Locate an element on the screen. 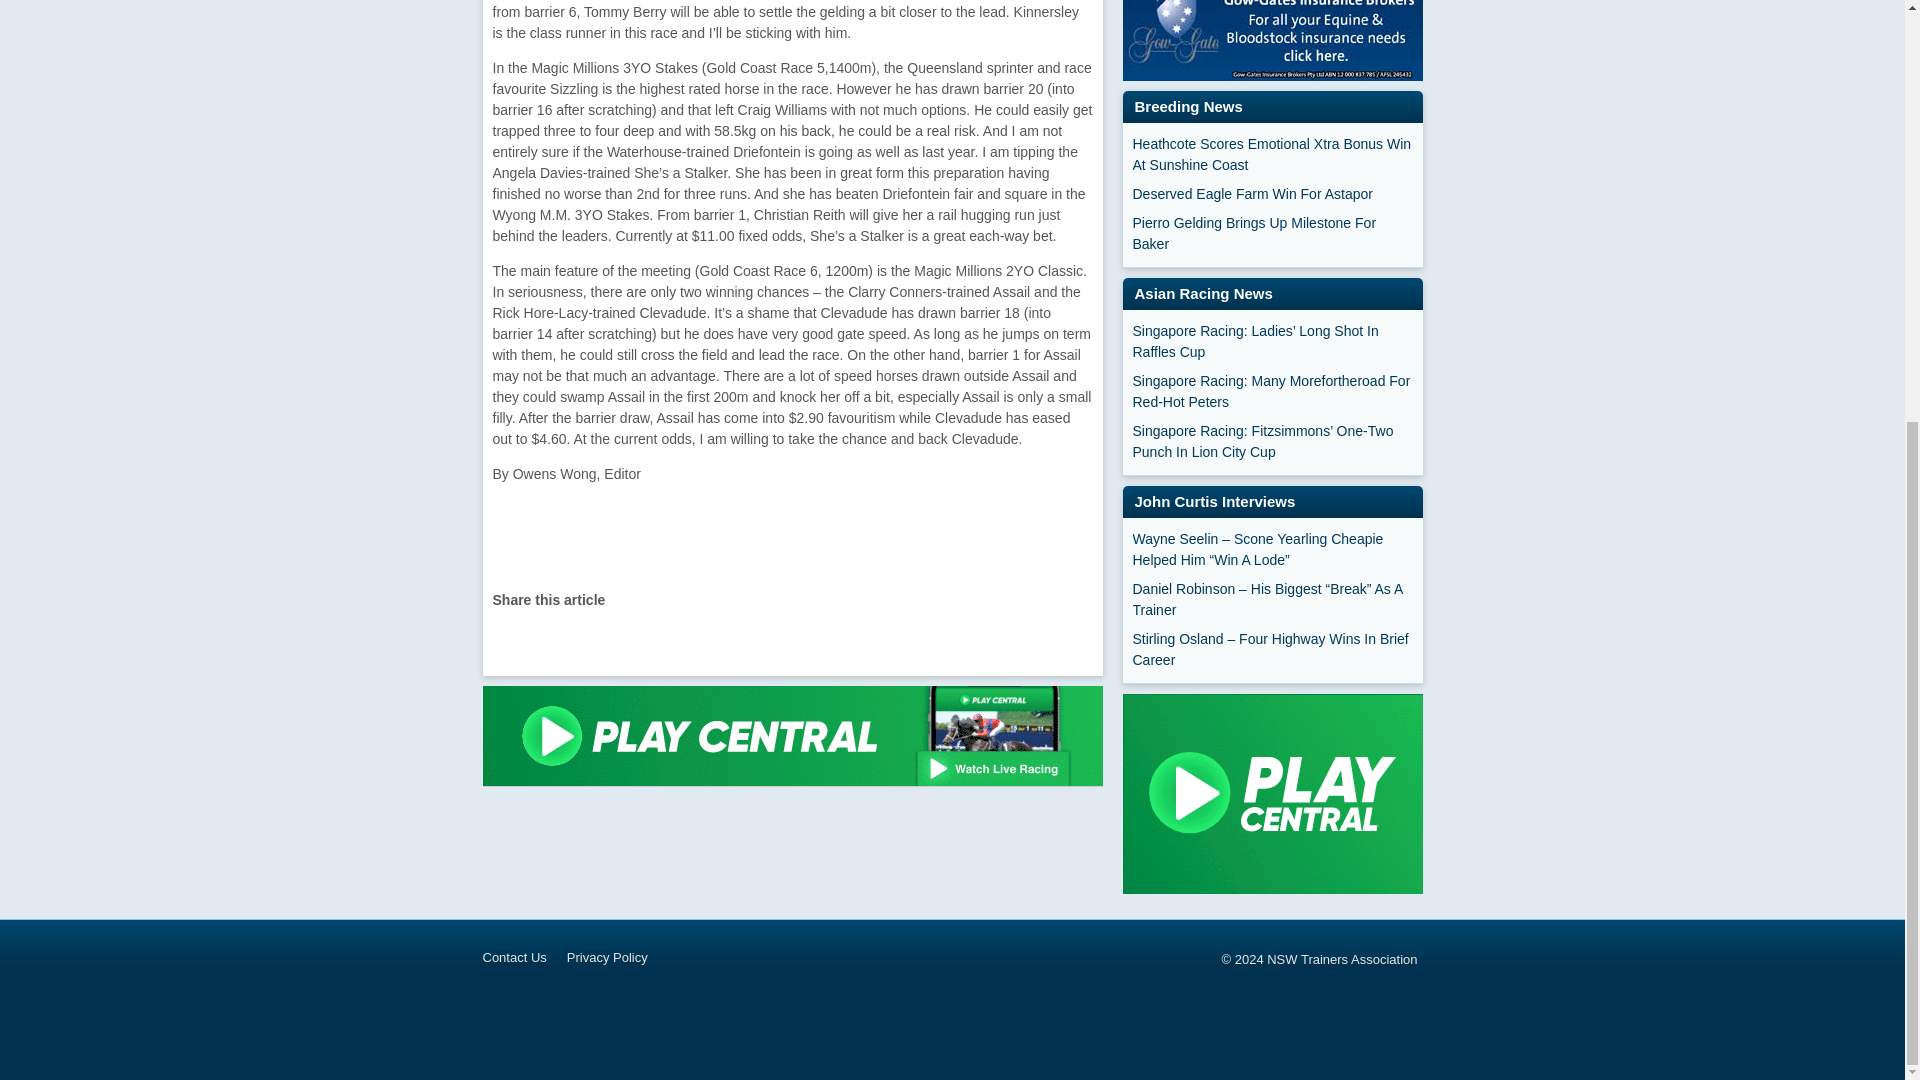 This screenshot has width=1920, height=1080. Heathcote Scores Emotional Xtra Bonus Win At Sunshine Coast is located at coordinates (1272, 154).